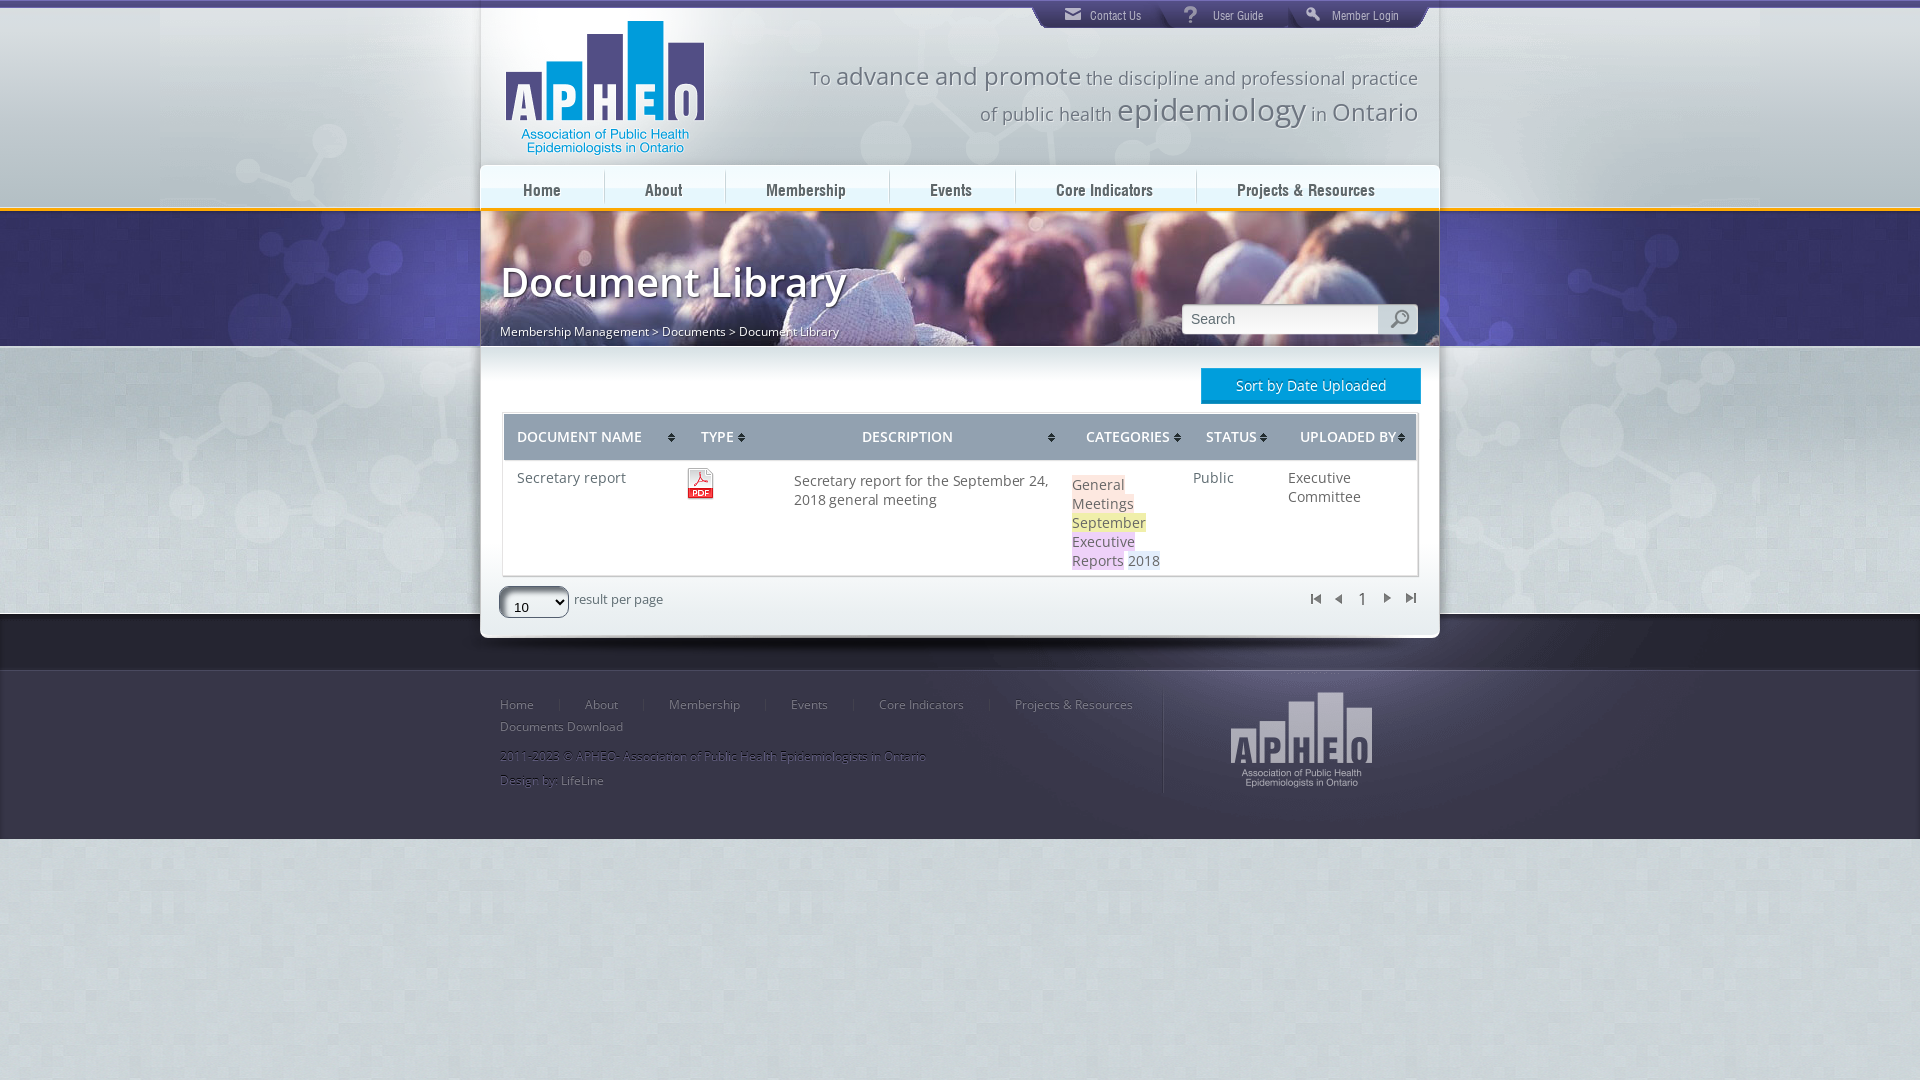  What do you see at coordinates (1362, 599) in the screenshot?
I see `1` at bounding box center [1362, 599].